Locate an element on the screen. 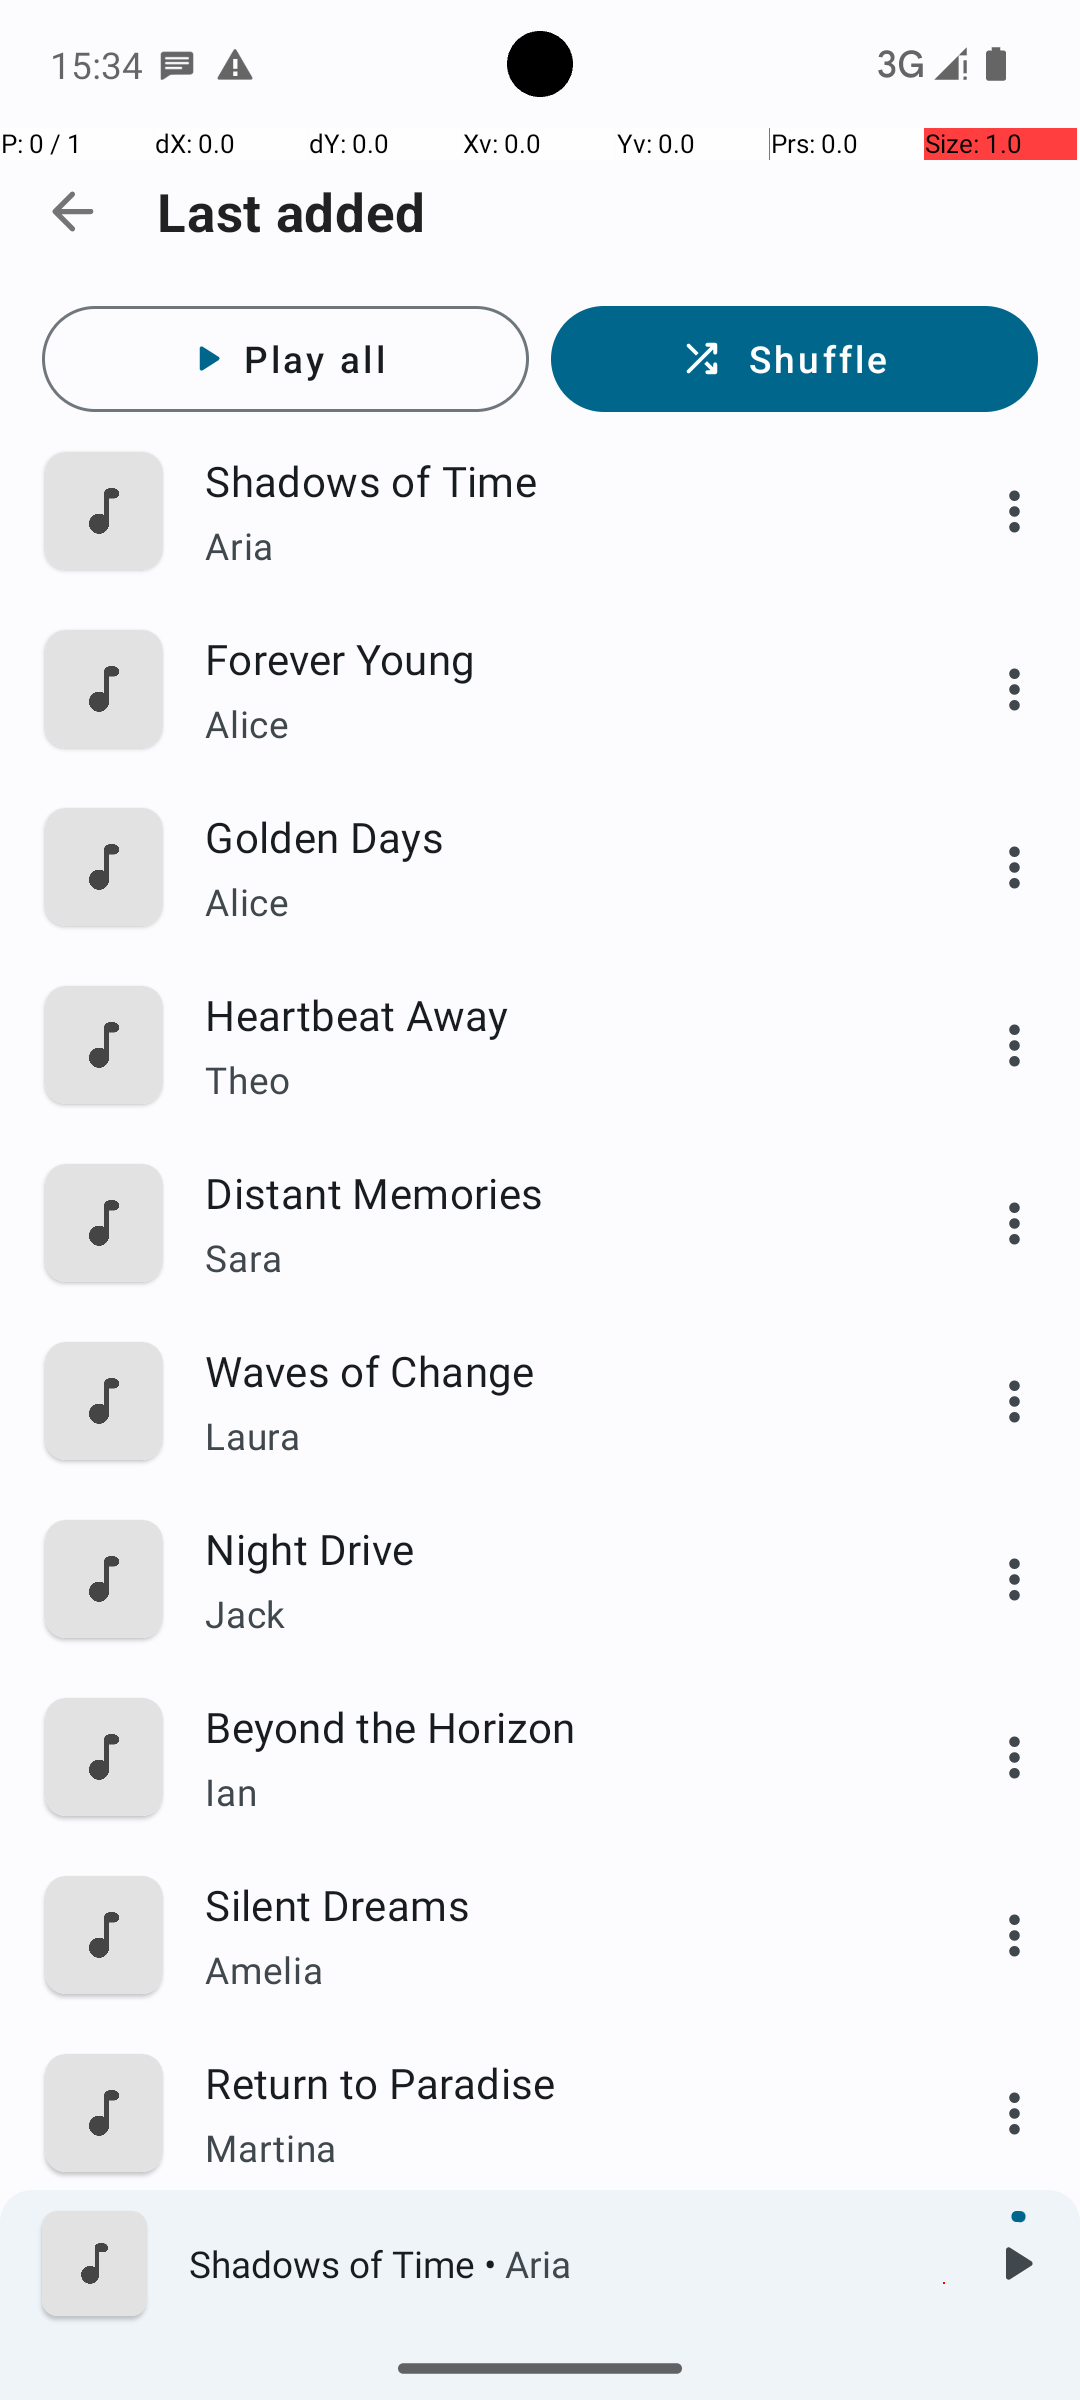 The image size is (1080, 2400). Henry is located at coordinates (557, 2326).